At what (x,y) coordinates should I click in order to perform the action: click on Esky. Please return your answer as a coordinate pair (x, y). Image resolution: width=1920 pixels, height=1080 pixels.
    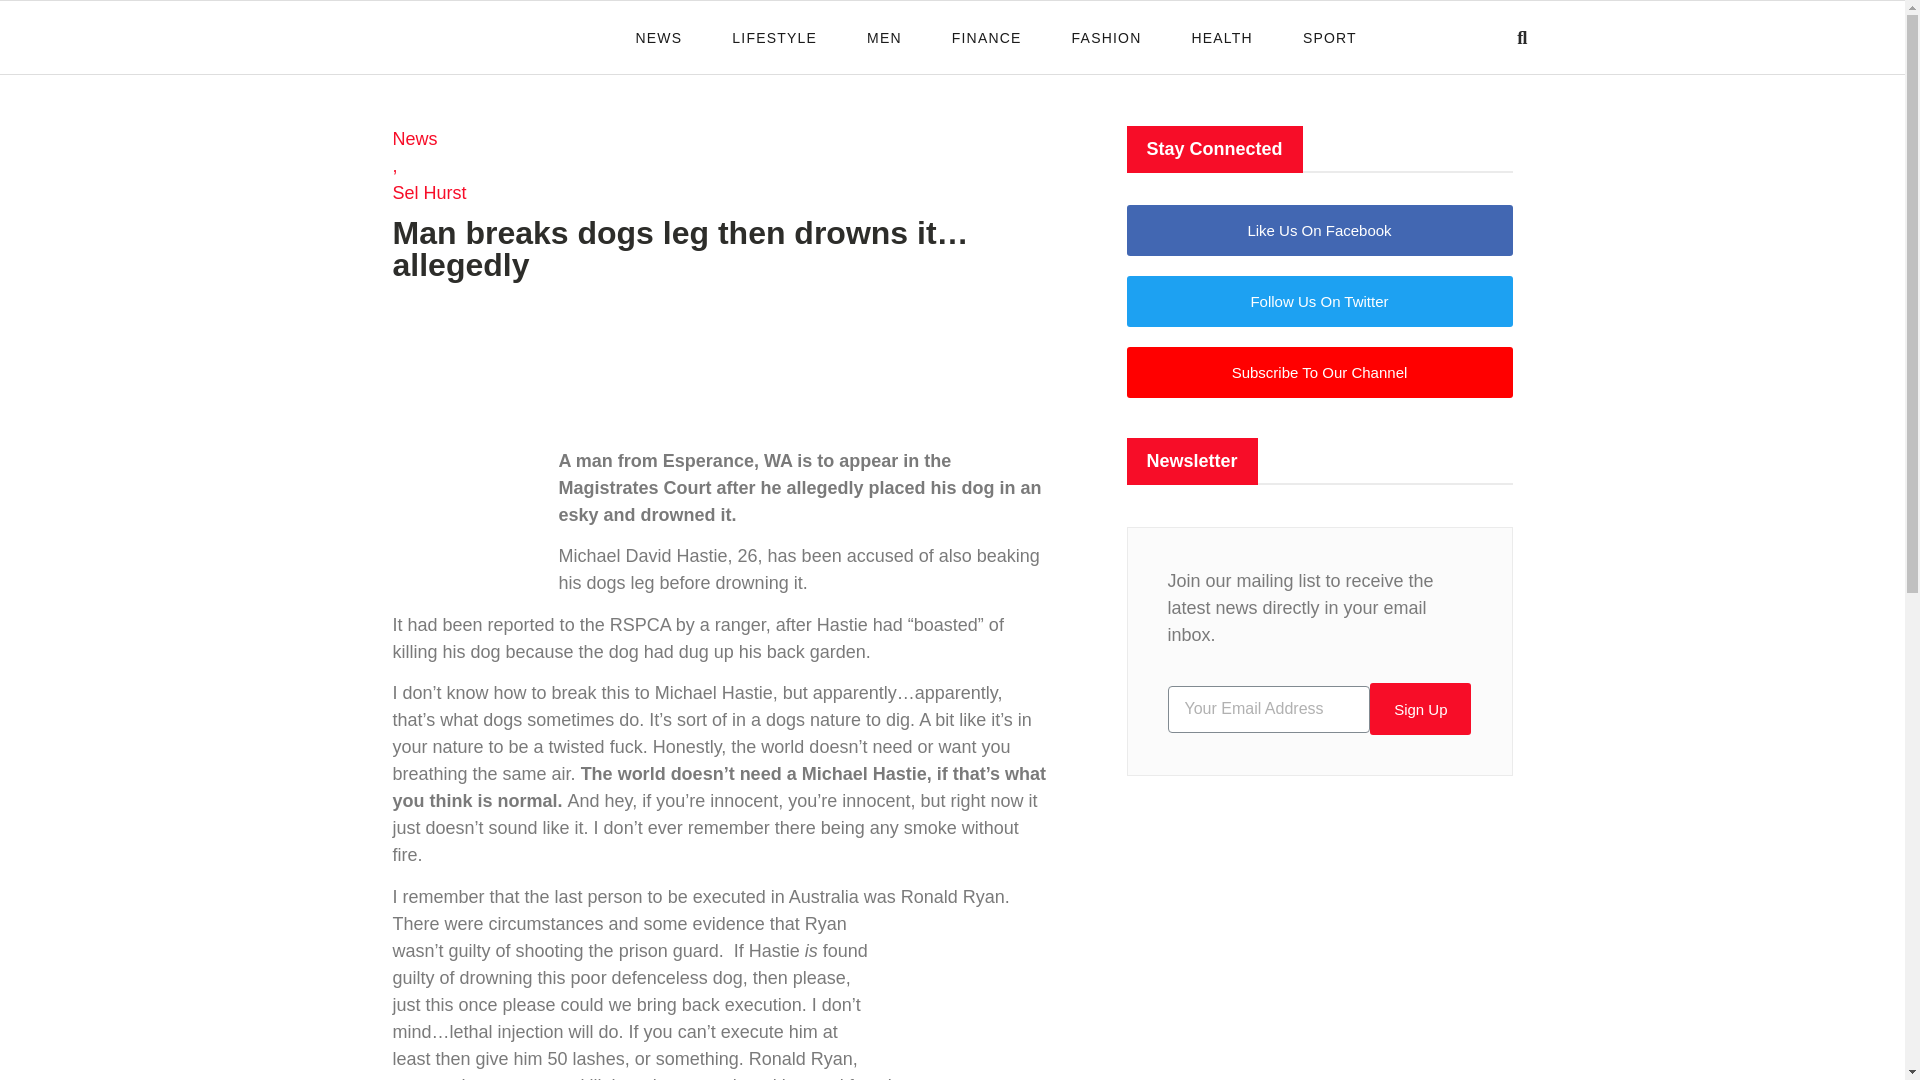
    Looking at the image, I should click on (466, 511).